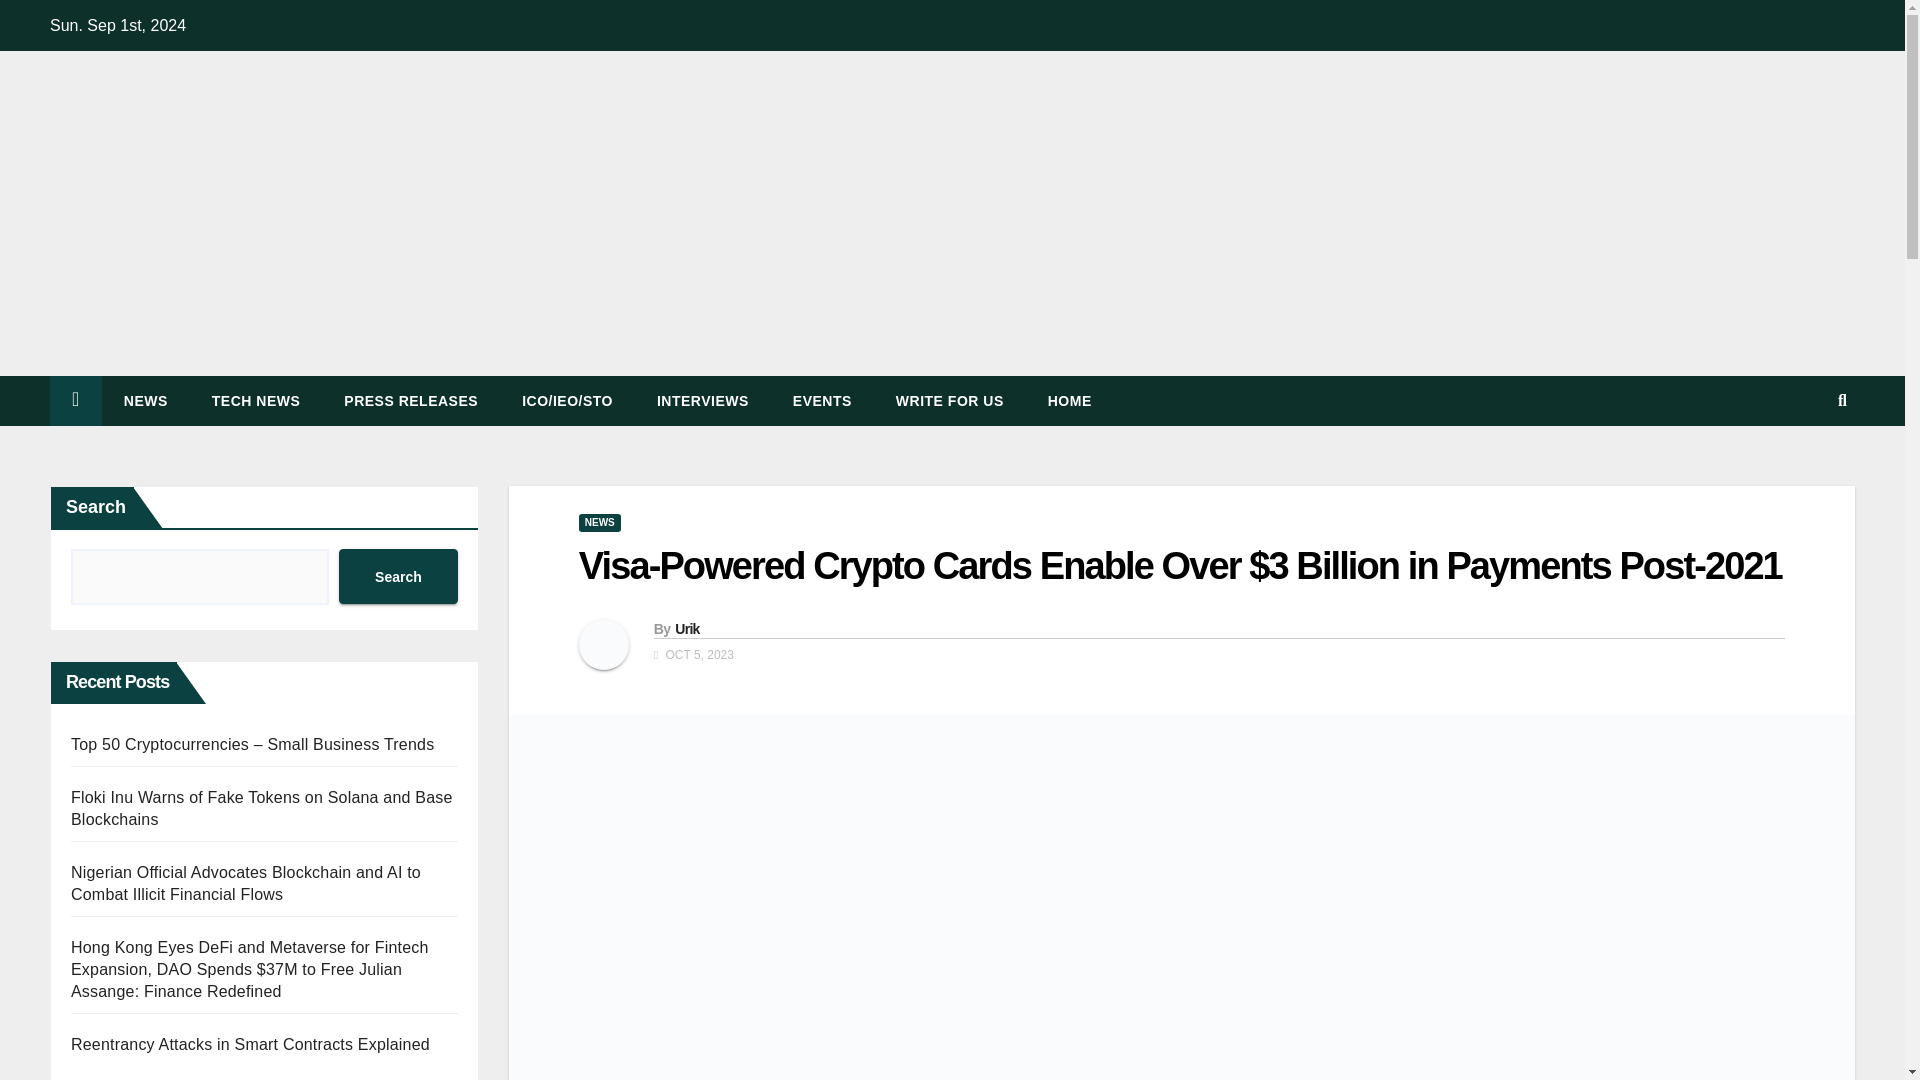 The image size is (1920, 1080). What do you see at coordinates (146, 400) in the screenshot?
I see `NEWS` at bounding box center [146, 400].